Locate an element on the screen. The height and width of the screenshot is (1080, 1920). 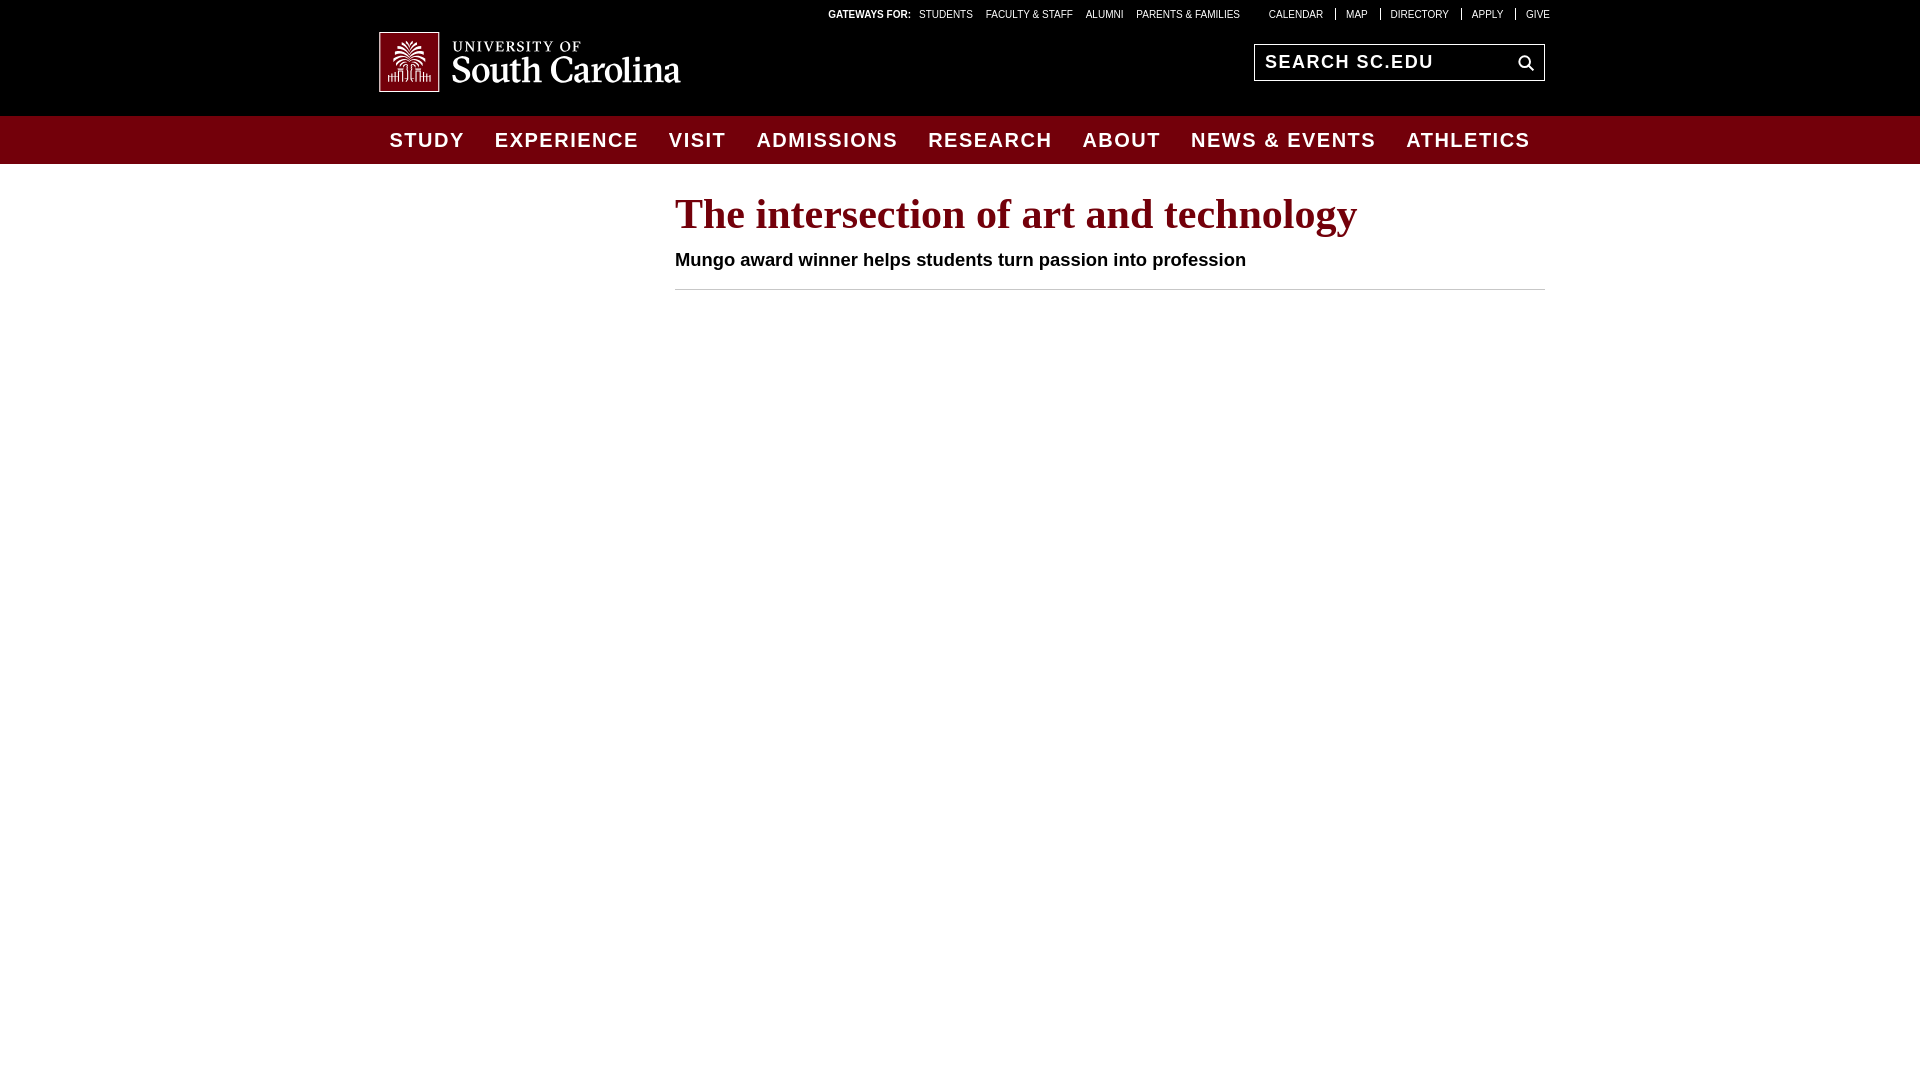
CALENDAR is located at coordinates (1296, 13).